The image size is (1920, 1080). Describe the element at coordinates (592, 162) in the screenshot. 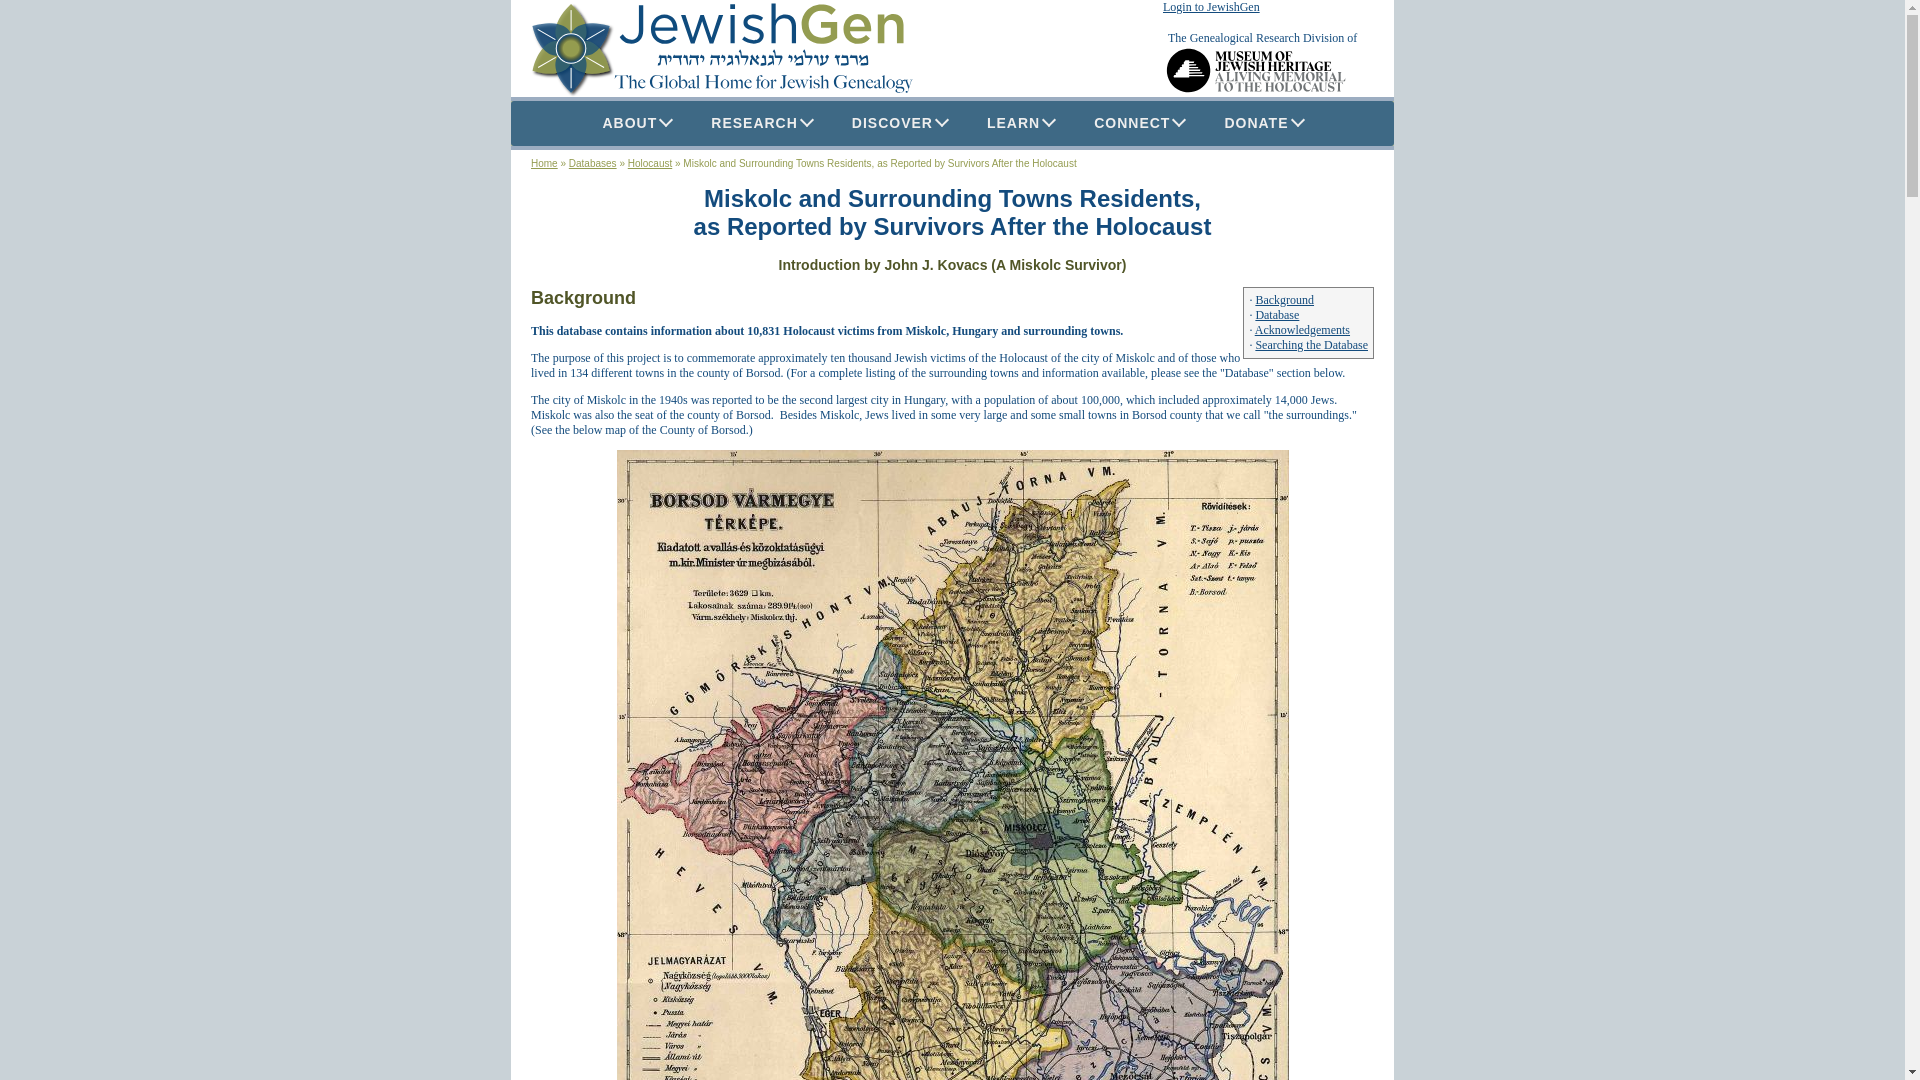

I see `Databases` at that location.